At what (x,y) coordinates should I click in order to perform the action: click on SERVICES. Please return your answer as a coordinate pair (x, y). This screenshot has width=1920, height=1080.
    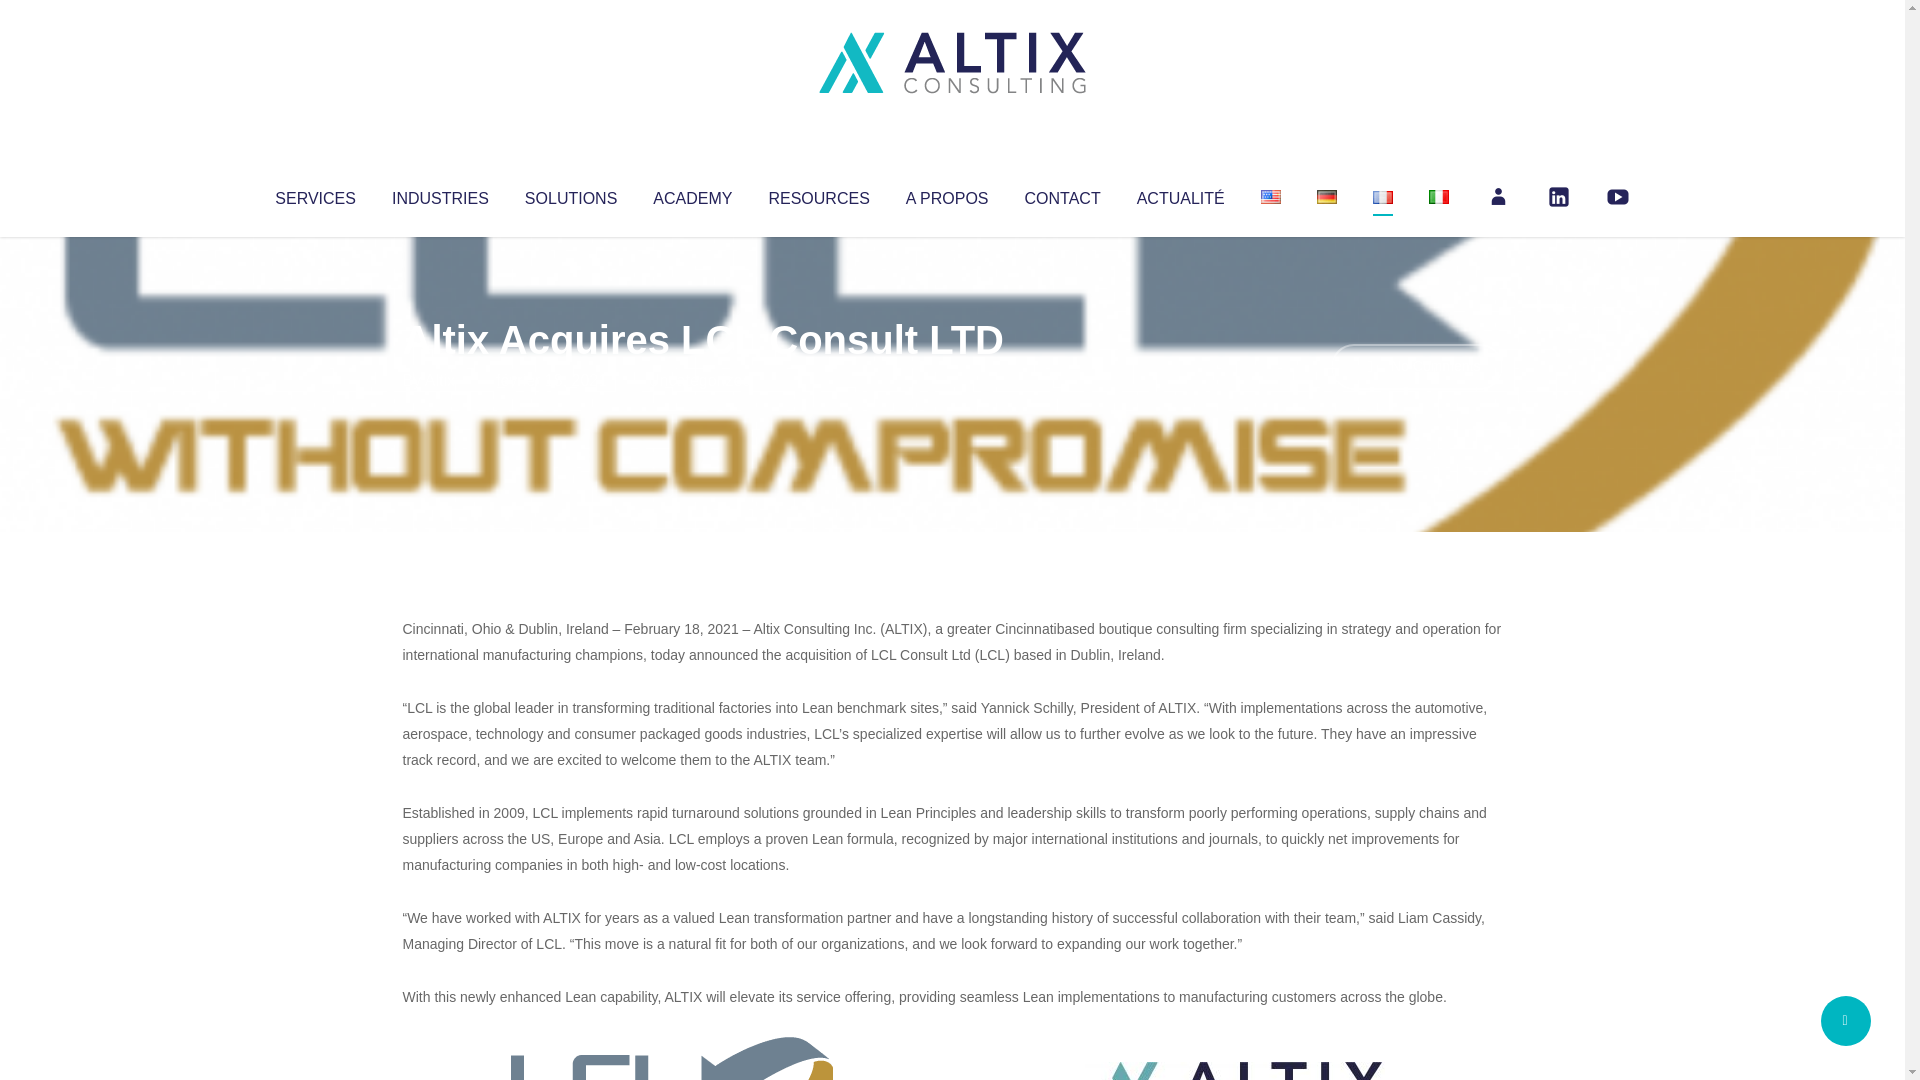
    Looking at the image, I should click on (314, 194).